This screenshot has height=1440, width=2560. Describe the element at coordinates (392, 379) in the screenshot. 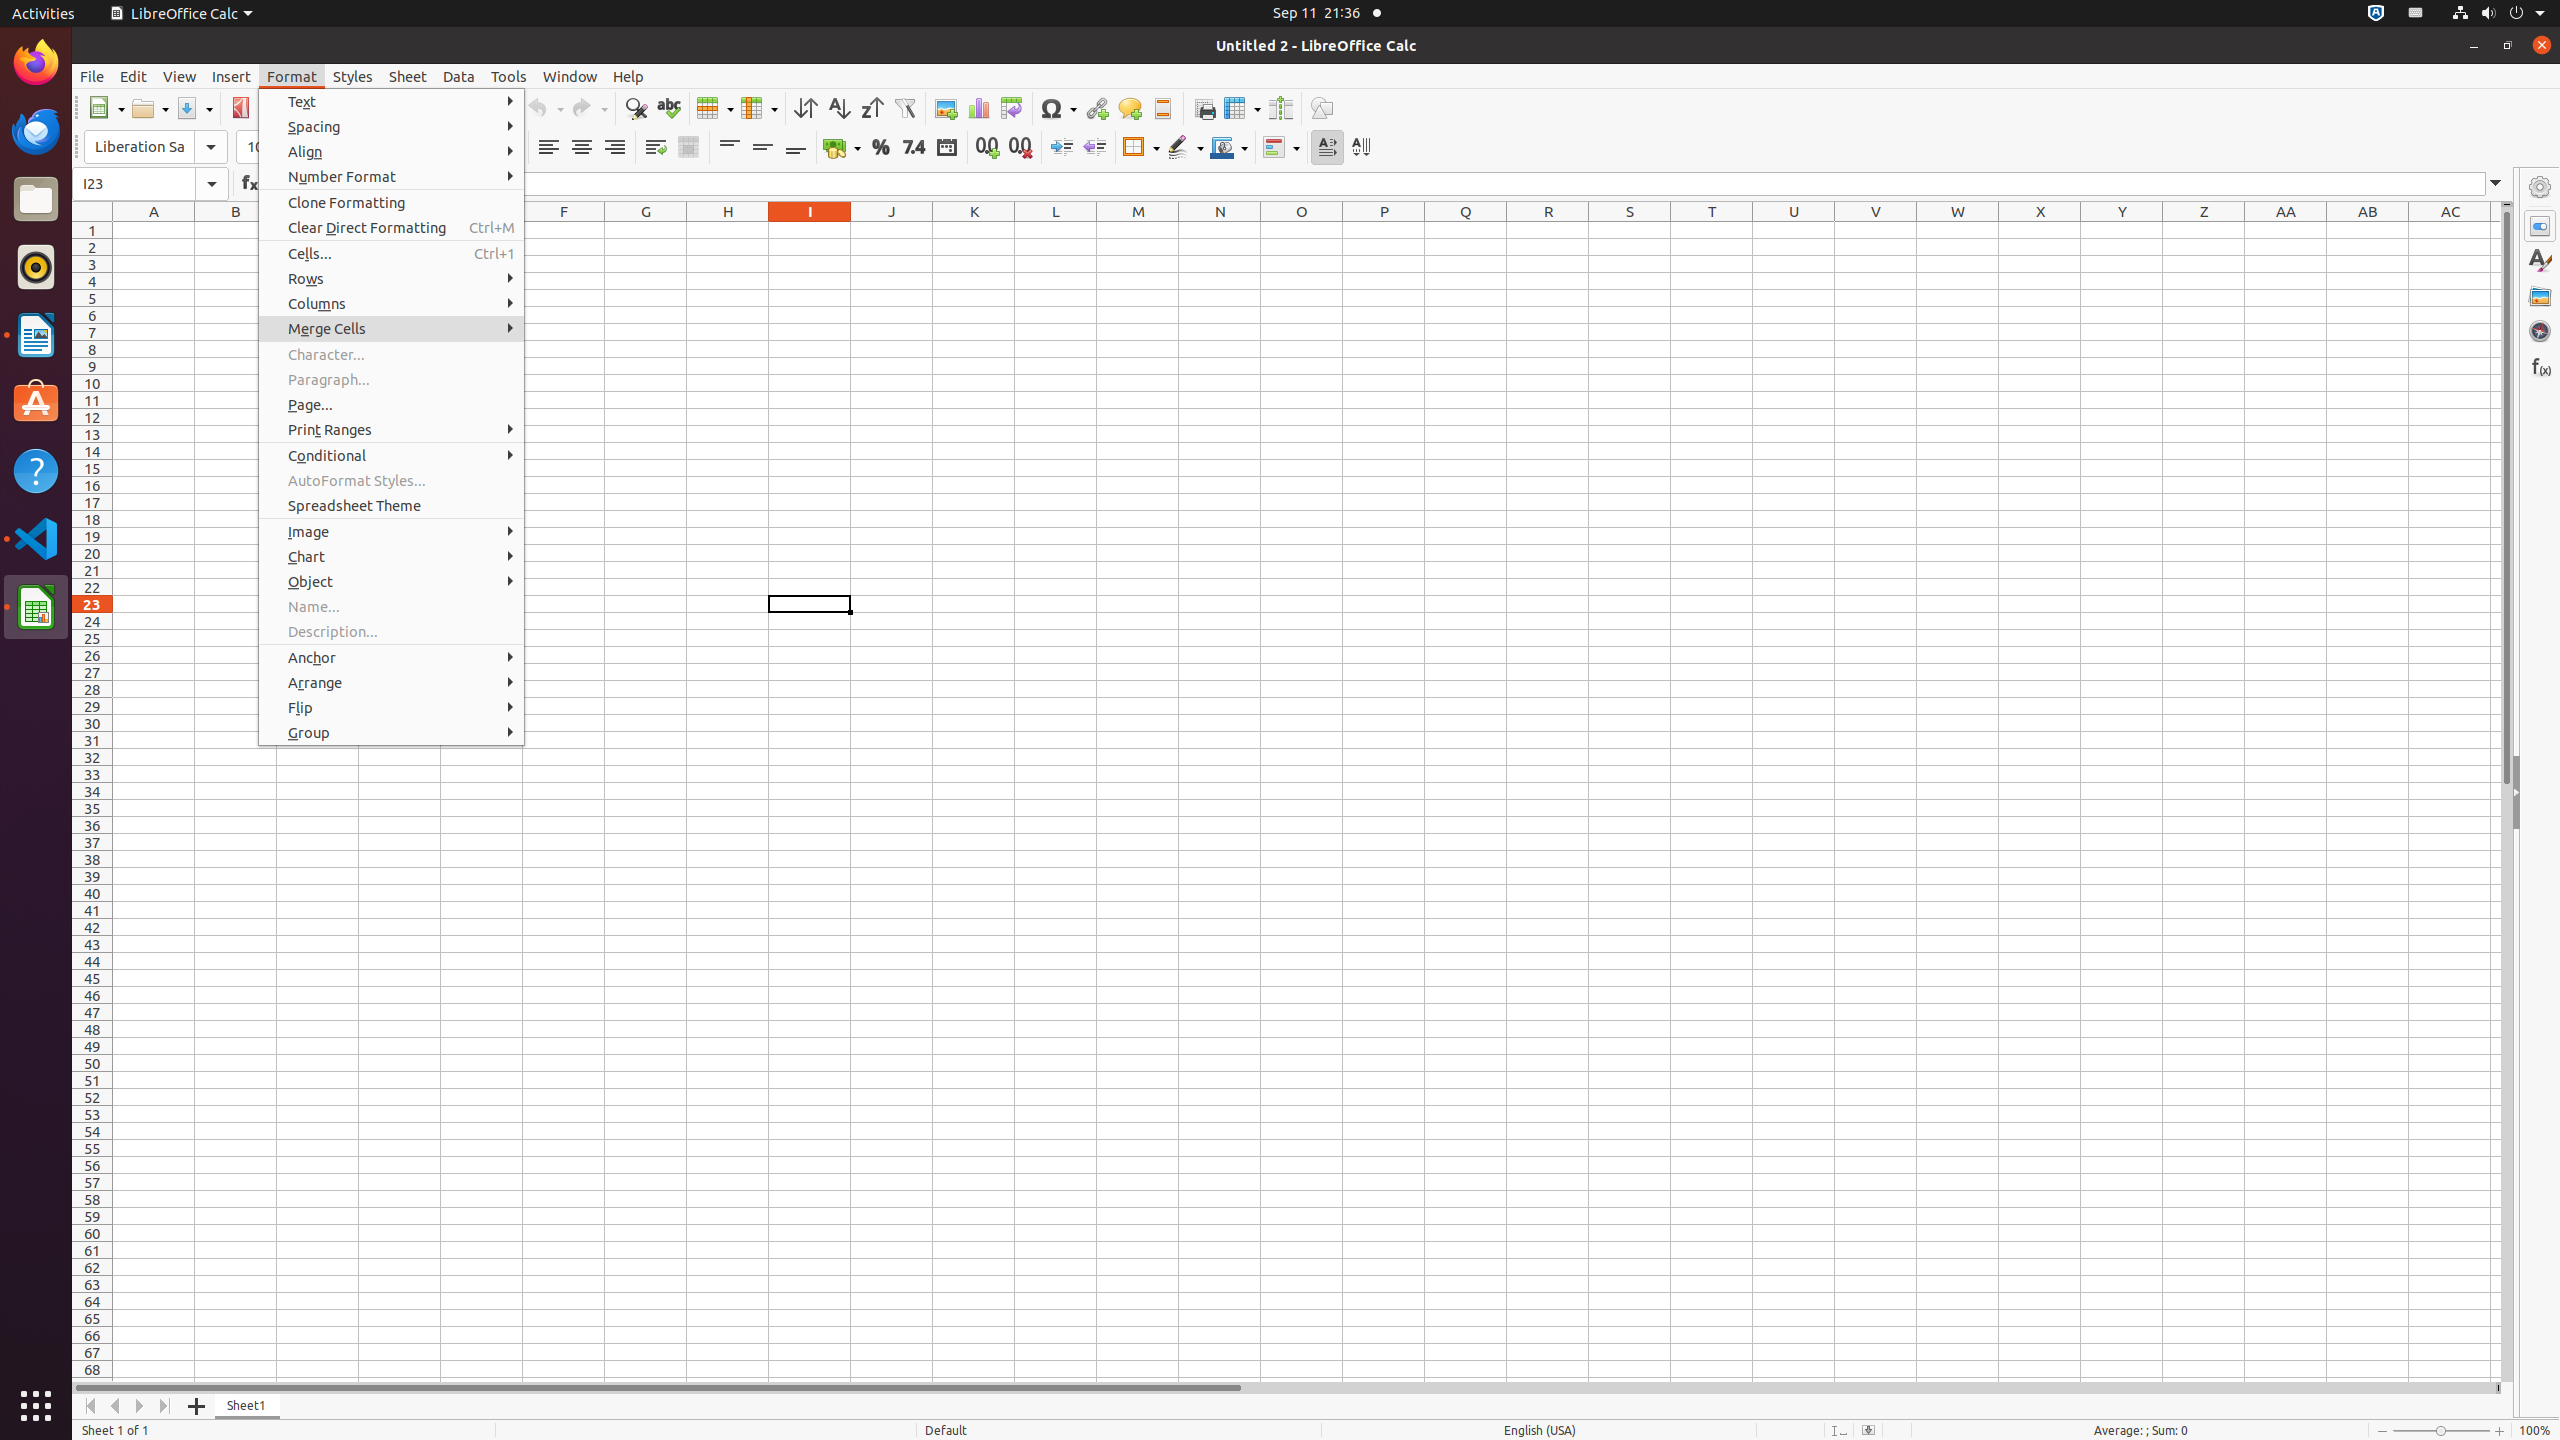

I see `Paragraph...` at that location.